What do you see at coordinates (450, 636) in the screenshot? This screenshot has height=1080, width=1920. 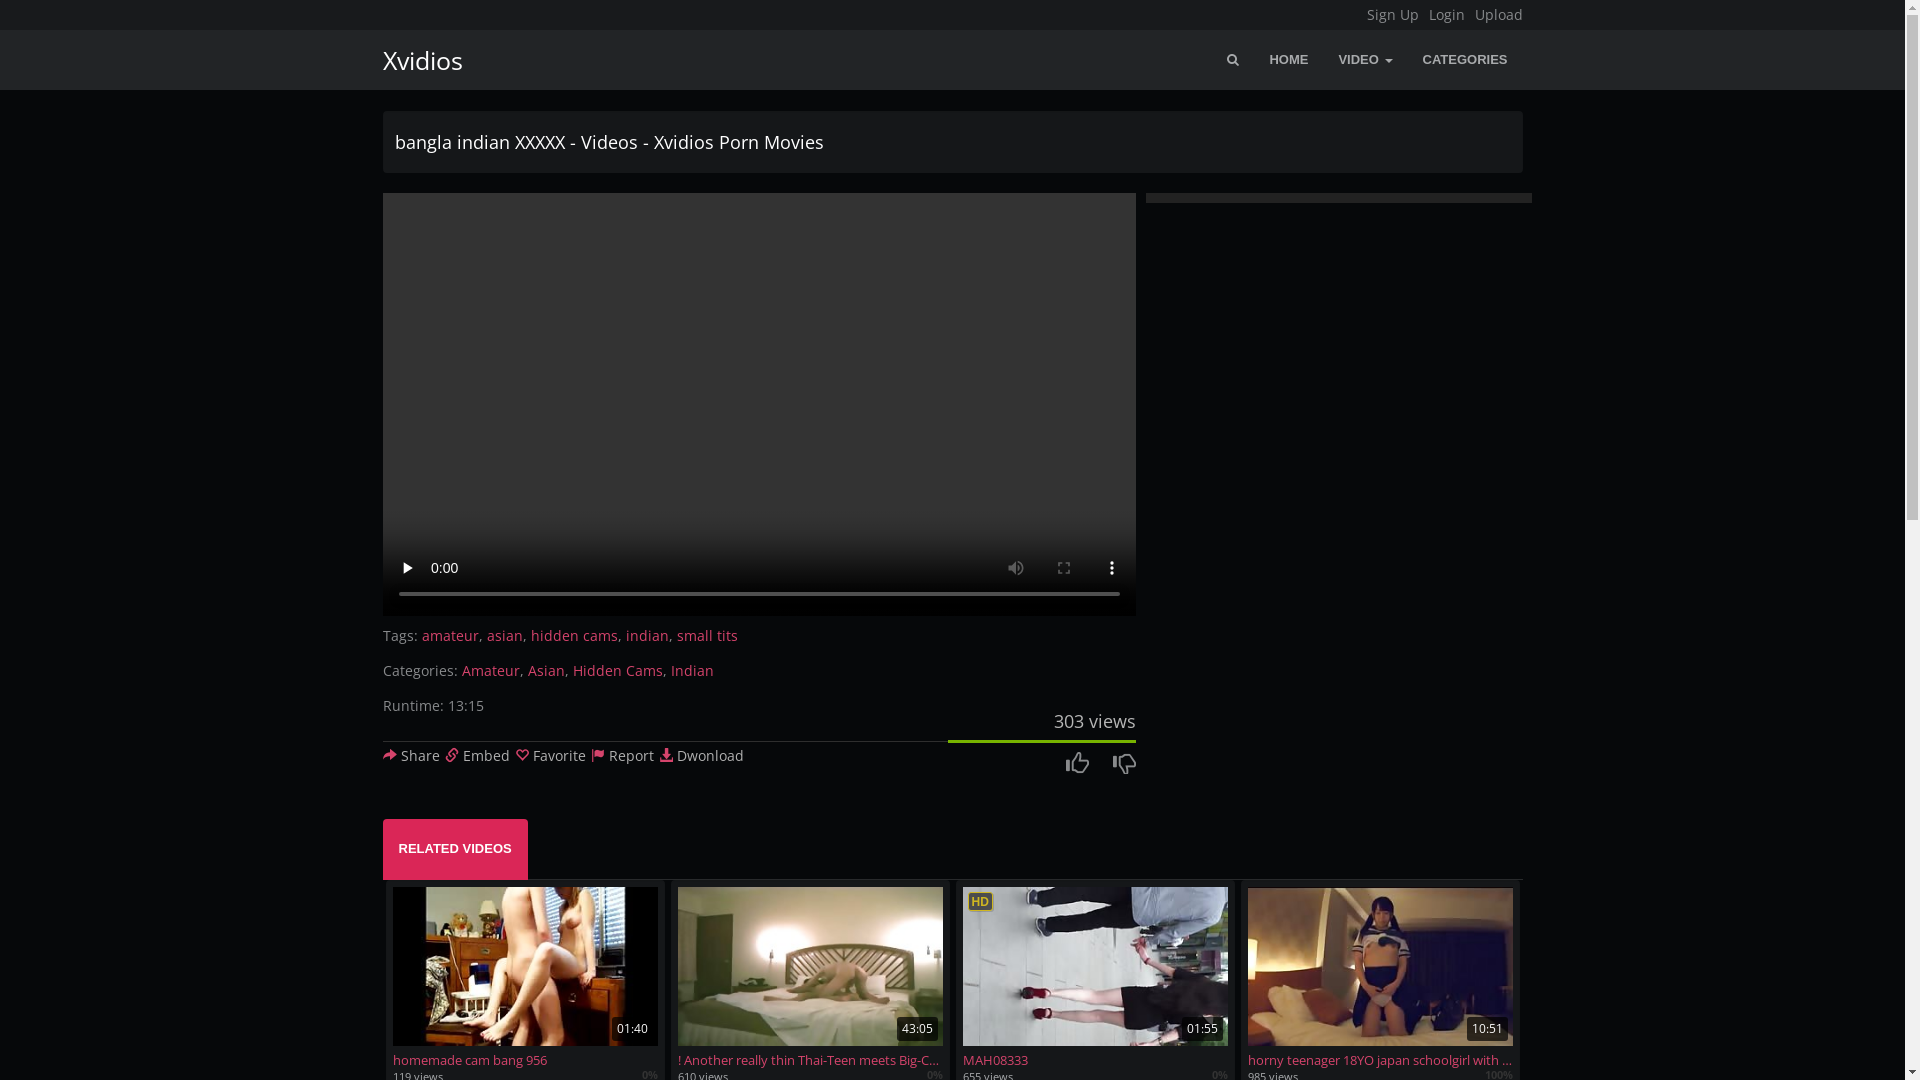 I see `amateur` at bounding box center [450, 636].